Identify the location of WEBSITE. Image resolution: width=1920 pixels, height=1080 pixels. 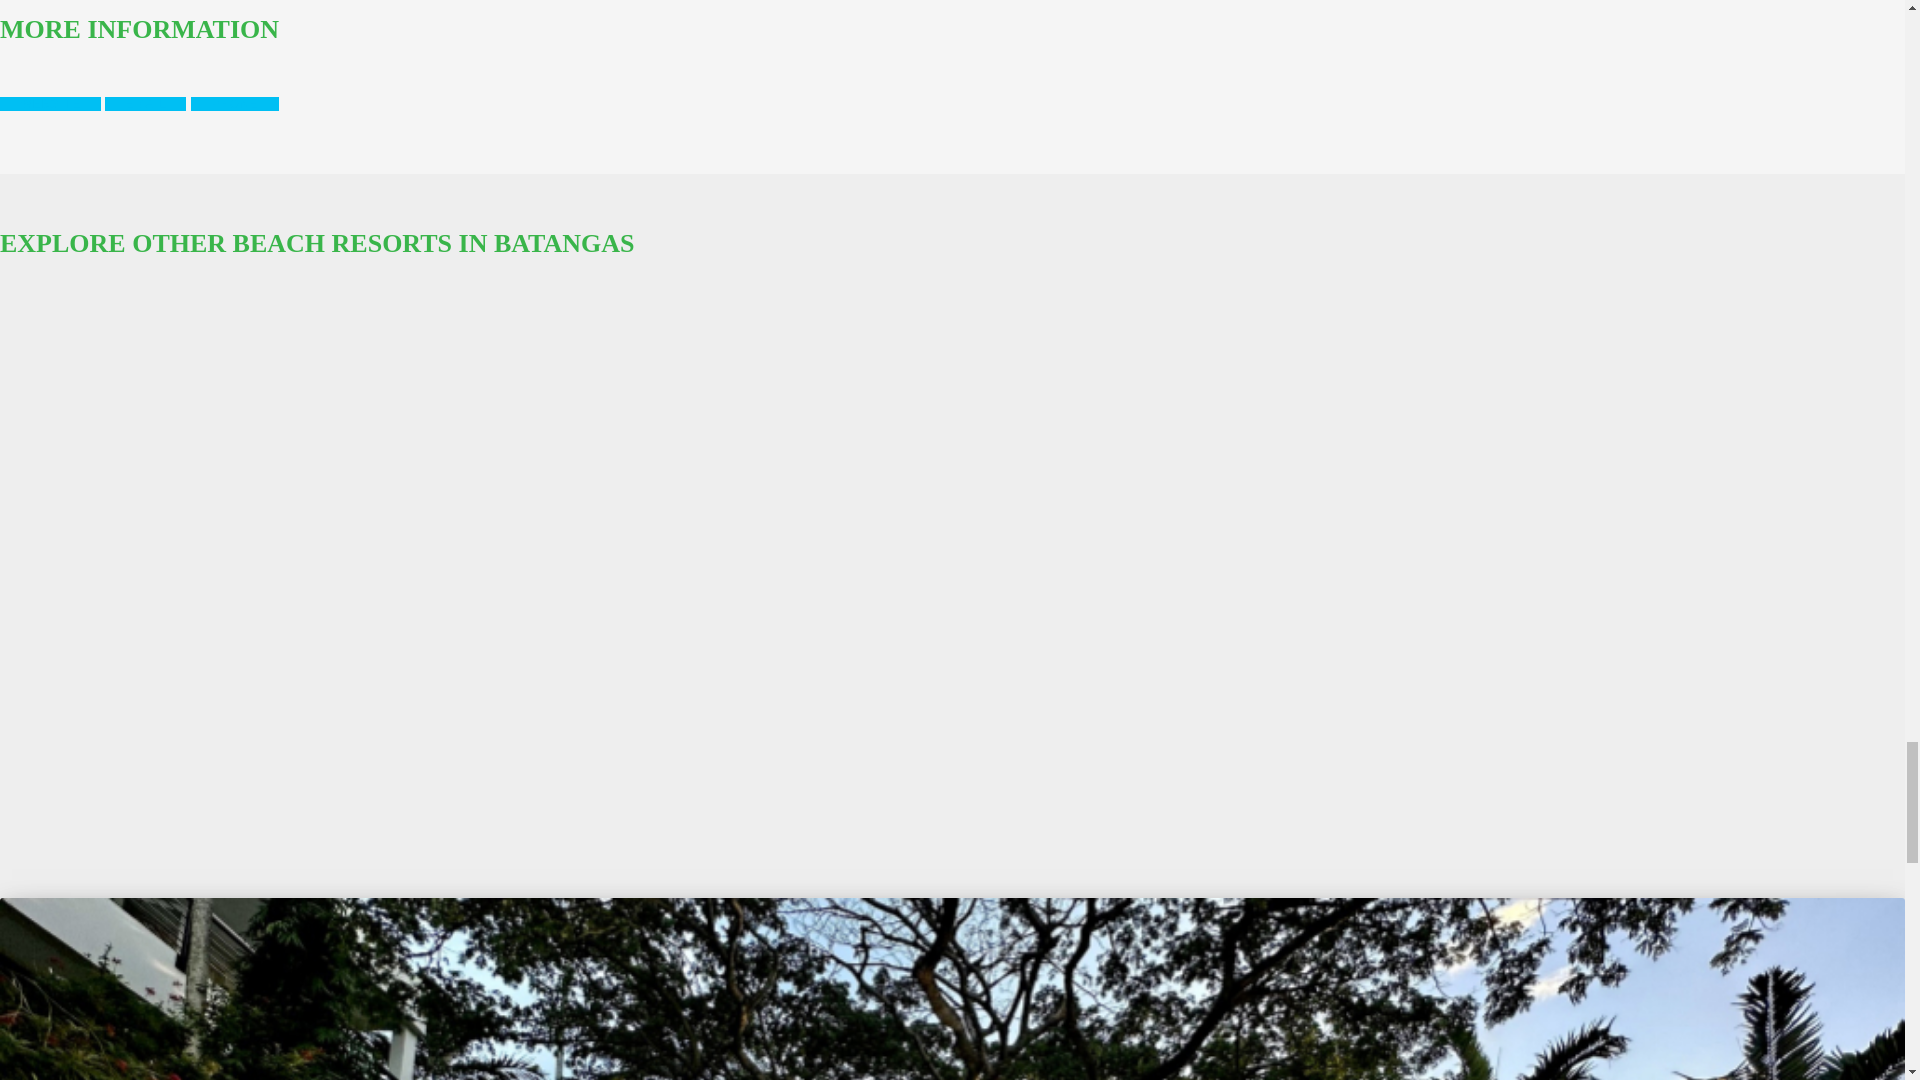
(50, 104).